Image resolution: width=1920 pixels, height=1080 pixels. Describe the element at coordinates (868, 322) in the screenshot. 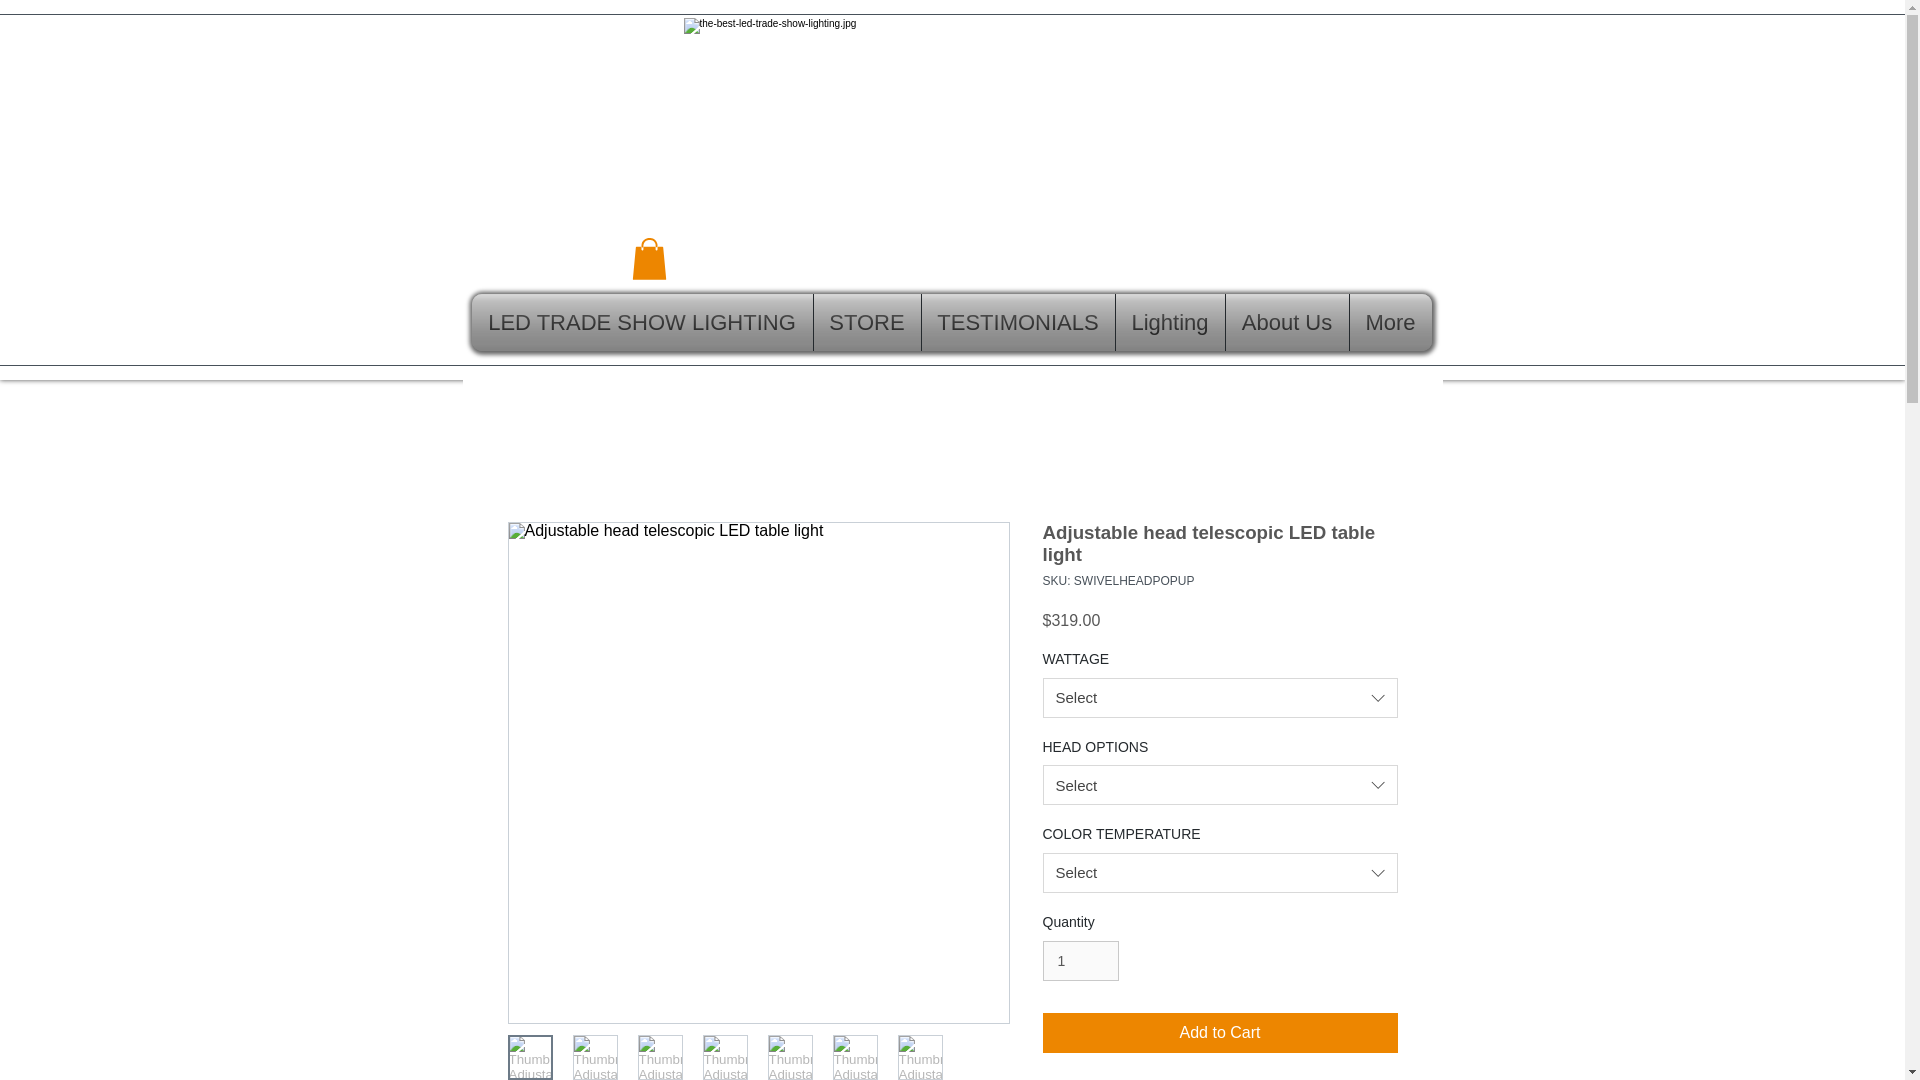

I see `STORE` at that location.